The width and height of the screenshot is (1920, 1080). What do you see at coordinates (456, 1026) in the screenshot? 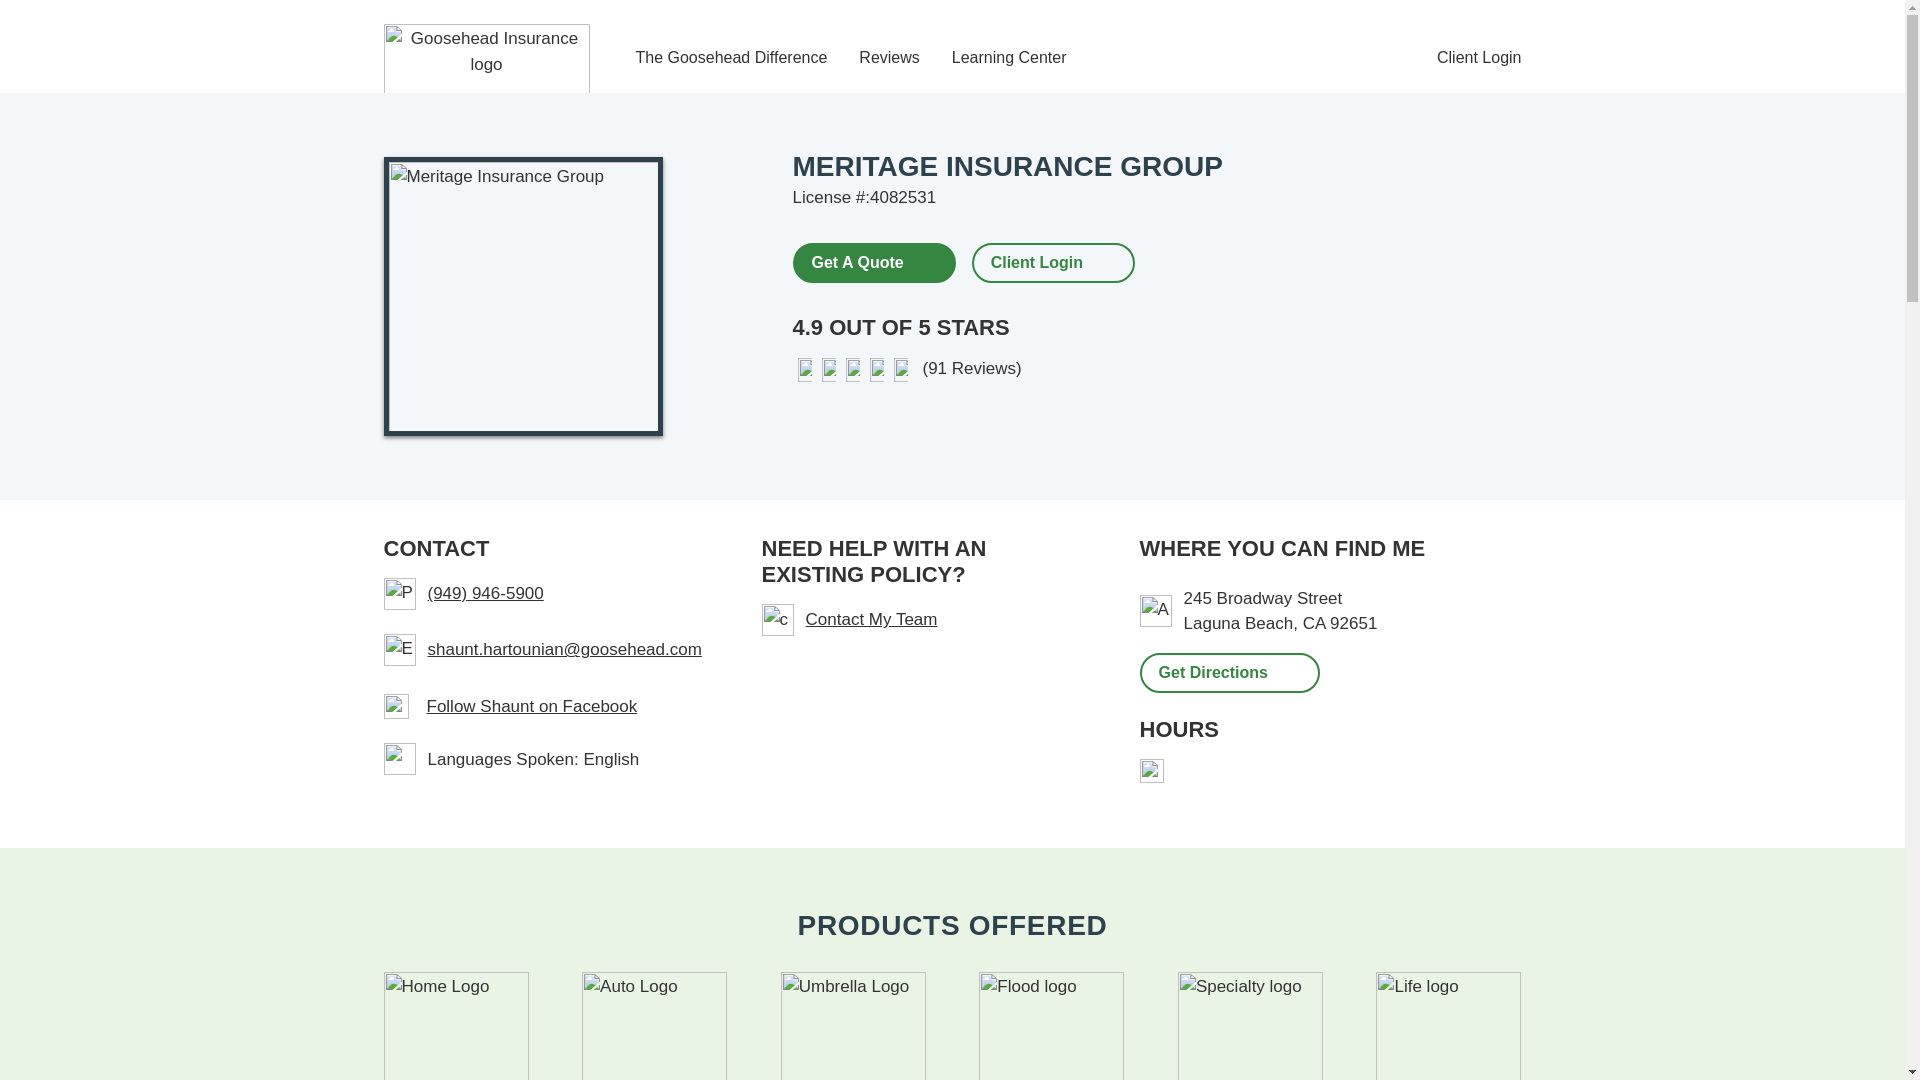
I see `HOME` at bounding box center [456, 1026].